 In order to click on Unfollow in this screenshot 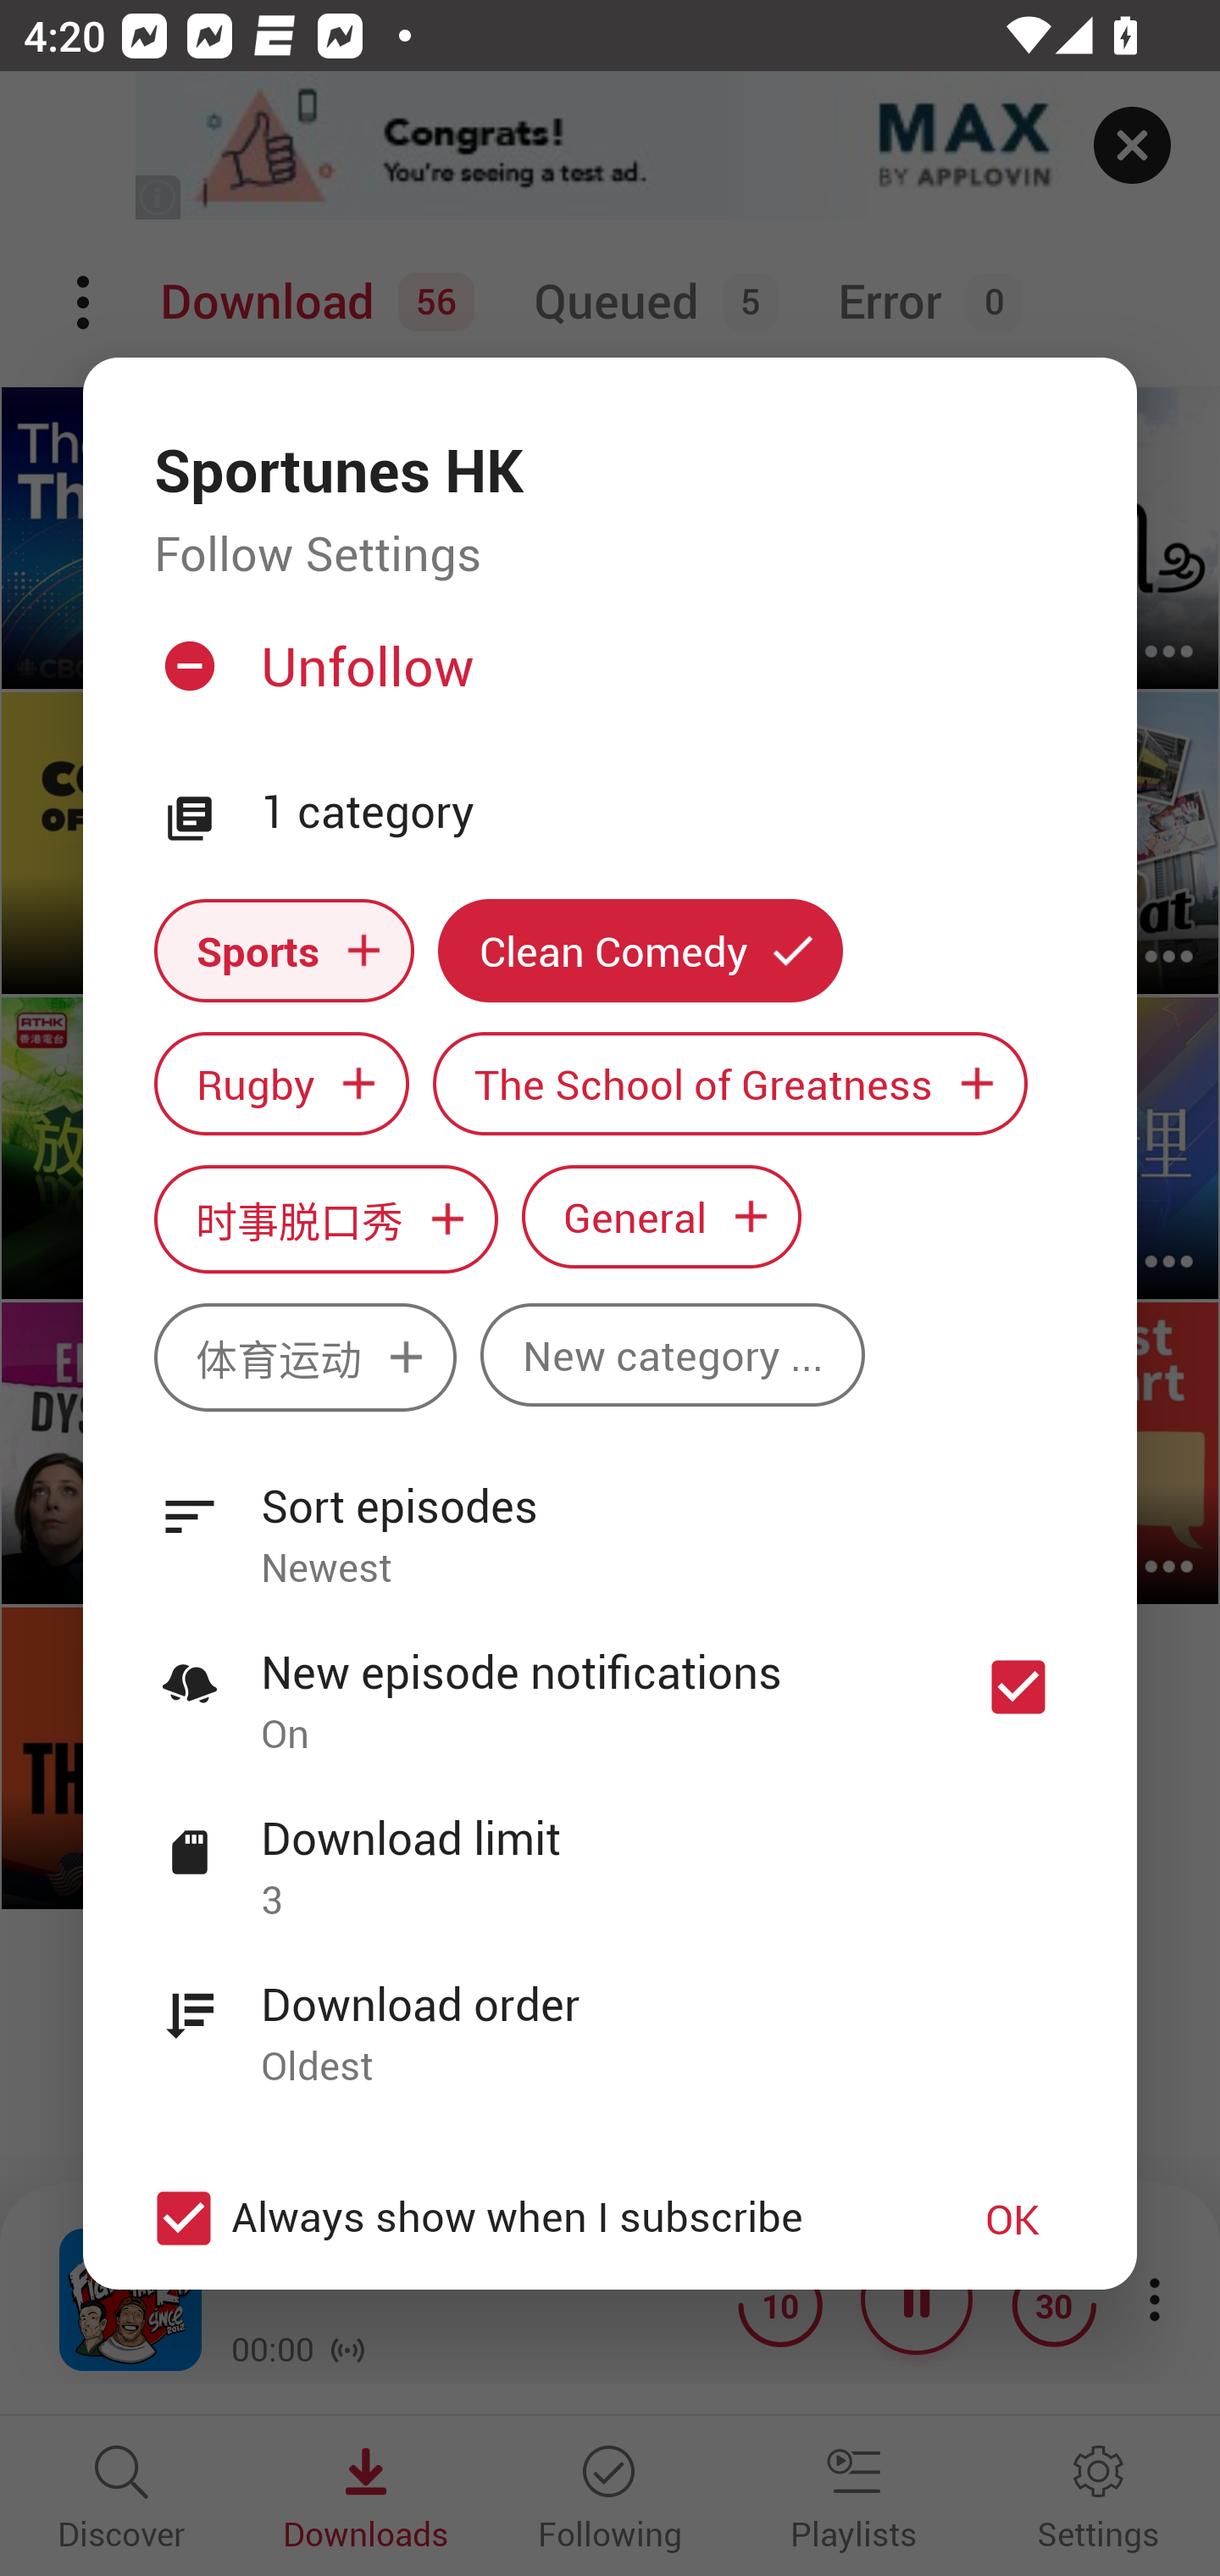, I will do `click(607, 680)`.